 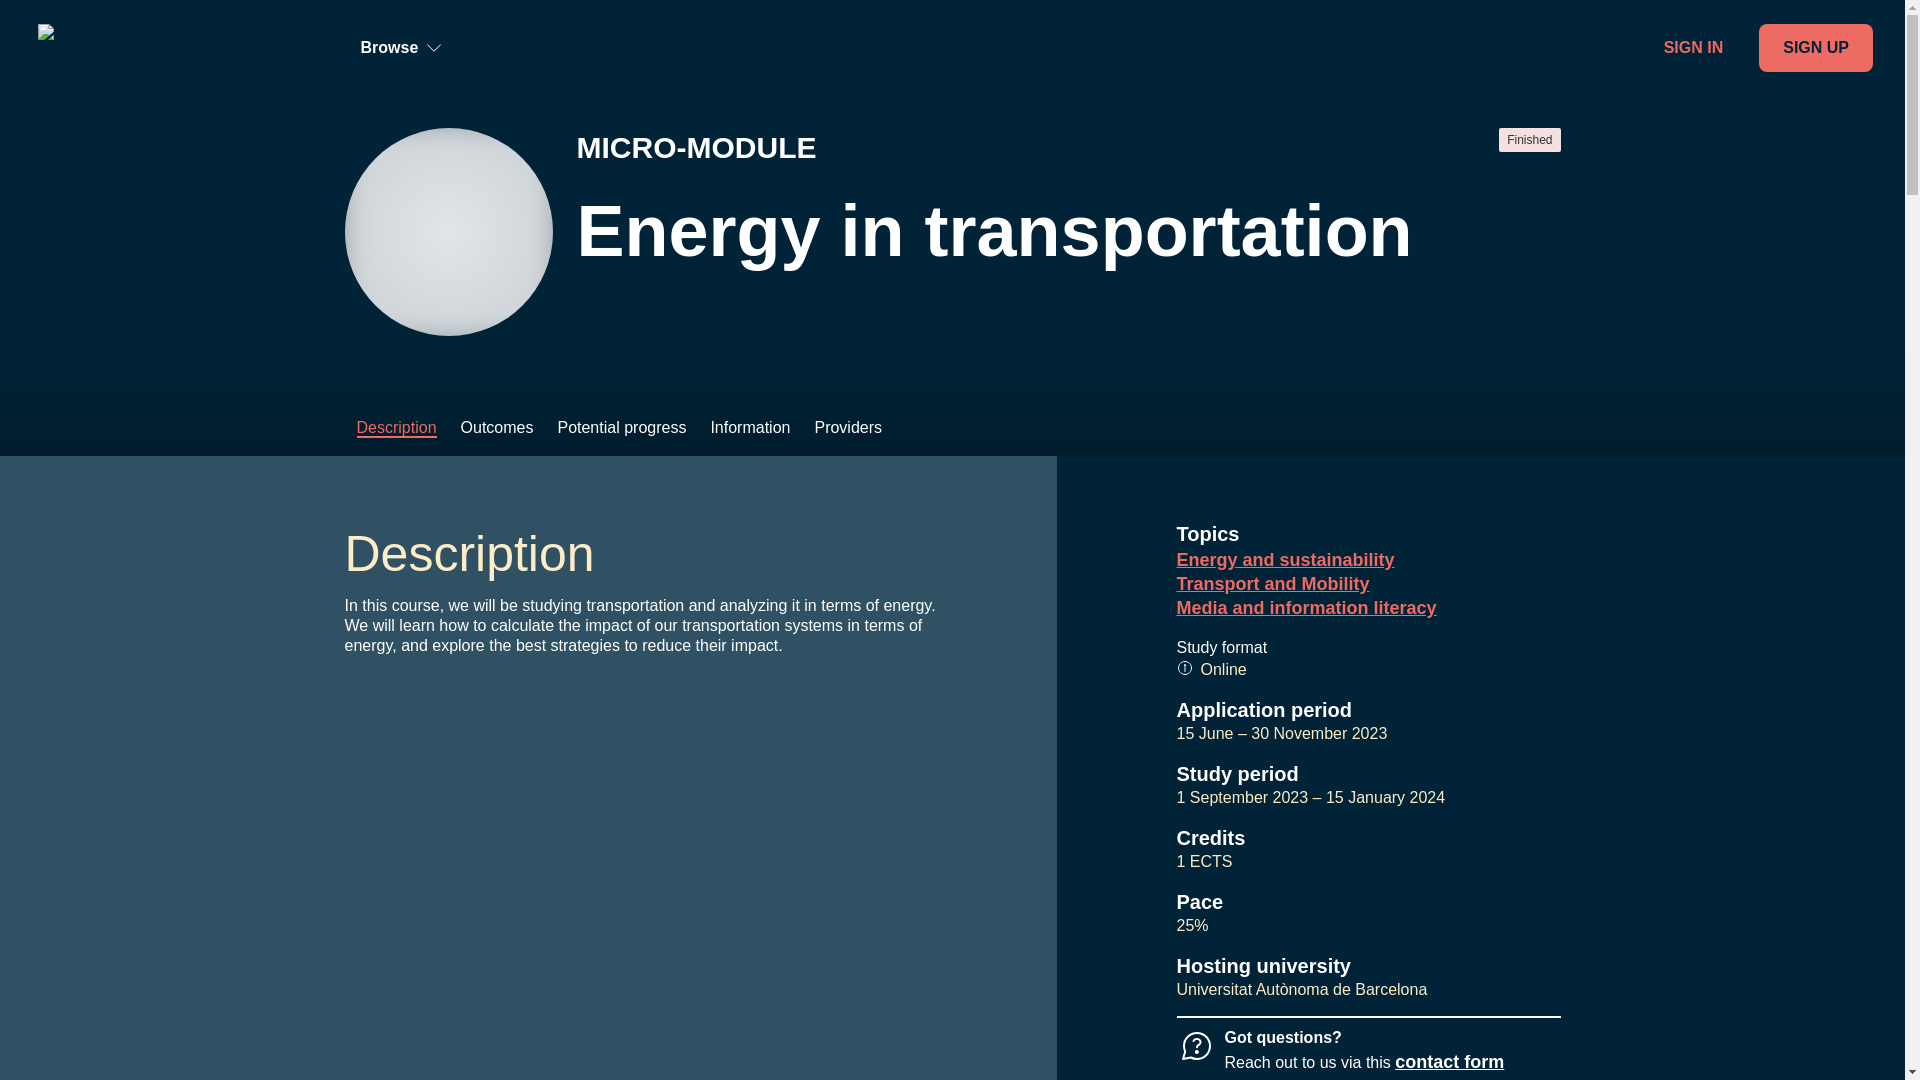 What do you see at coordinates (395, 428) in the screenshot?
I see `Description` at bounding box center [395, 428].